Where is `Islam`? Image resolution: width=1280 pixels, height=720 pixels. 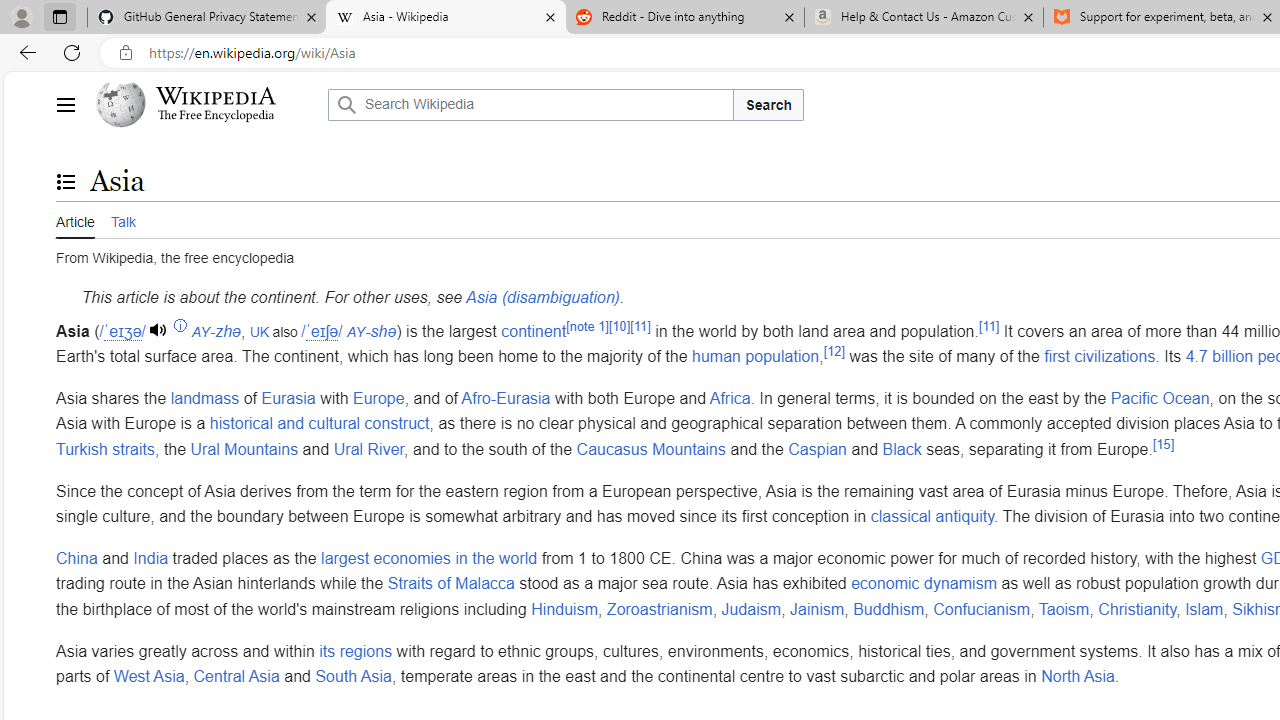
Islam is located at coordinates (1204, 608).